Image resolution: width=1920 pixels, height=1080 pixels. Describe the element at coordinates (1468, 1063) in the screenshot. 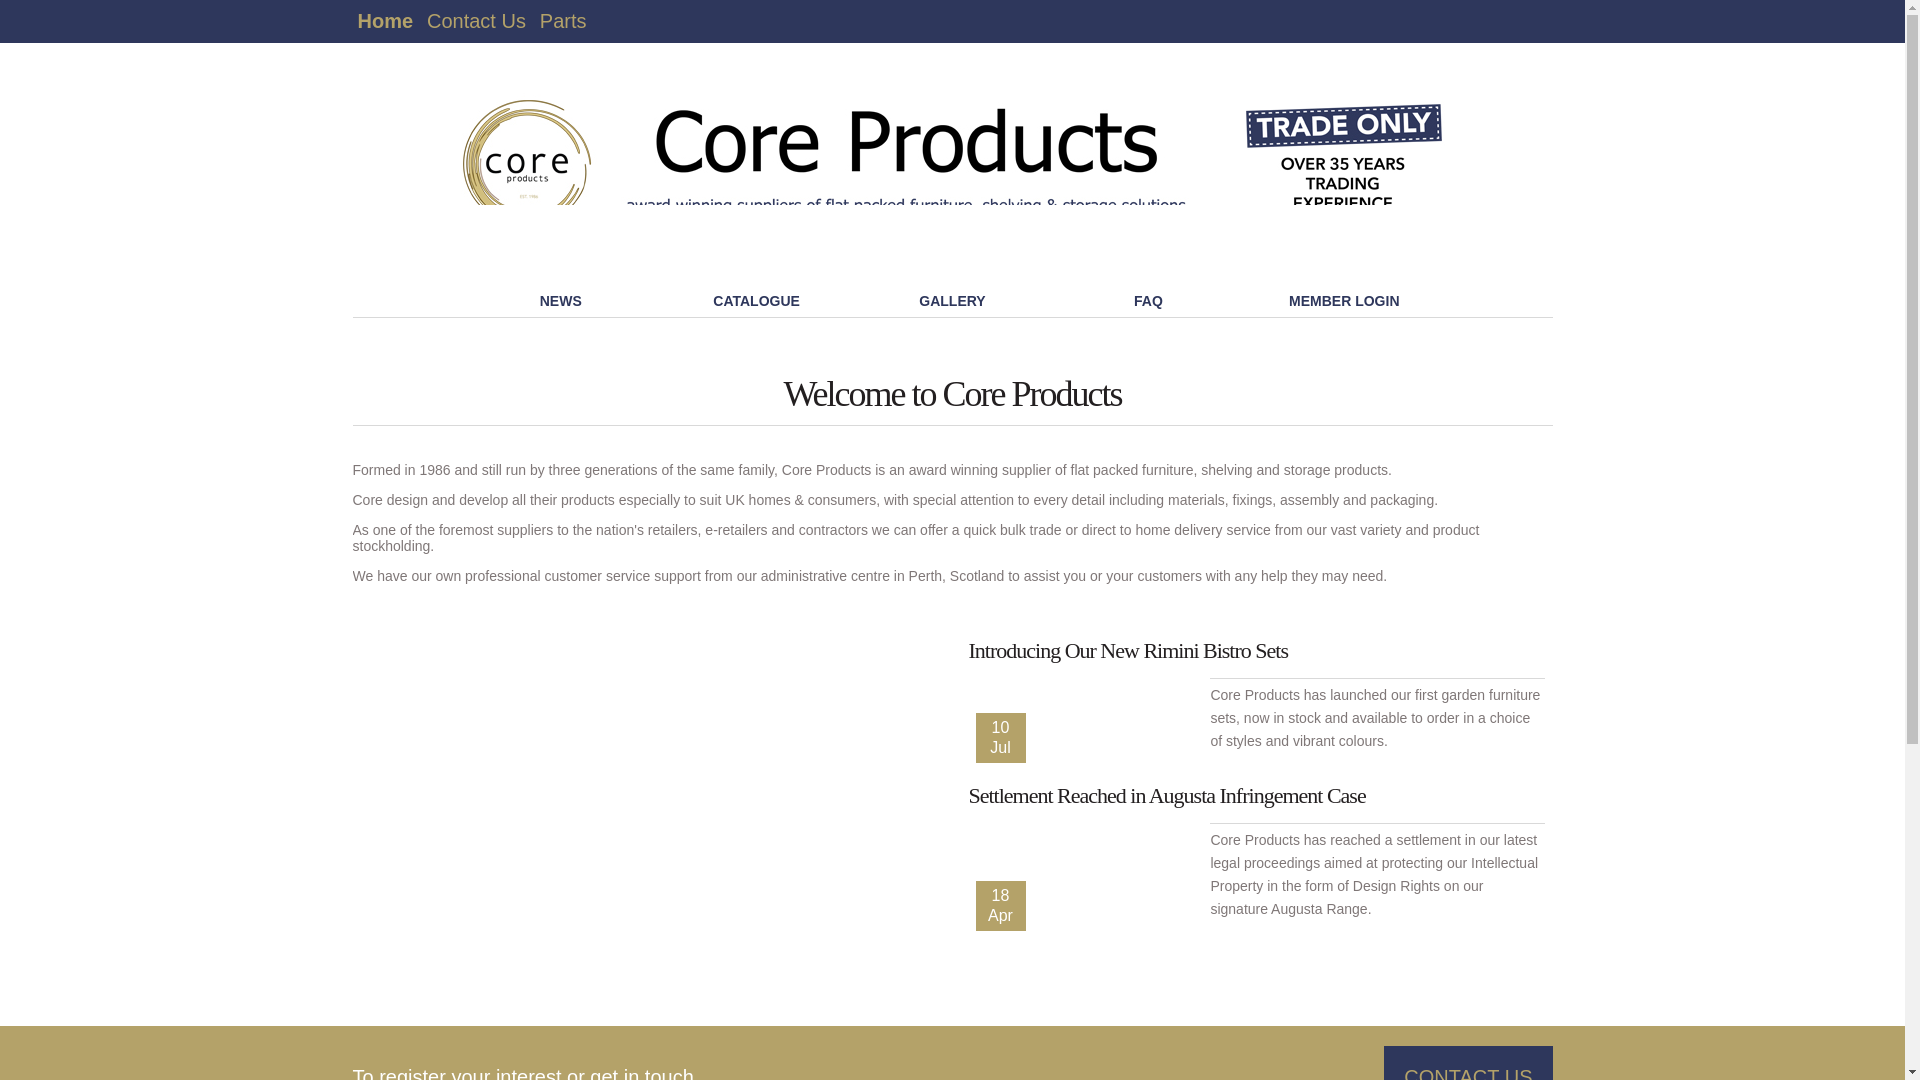

I see `CONTACT US` at that location.